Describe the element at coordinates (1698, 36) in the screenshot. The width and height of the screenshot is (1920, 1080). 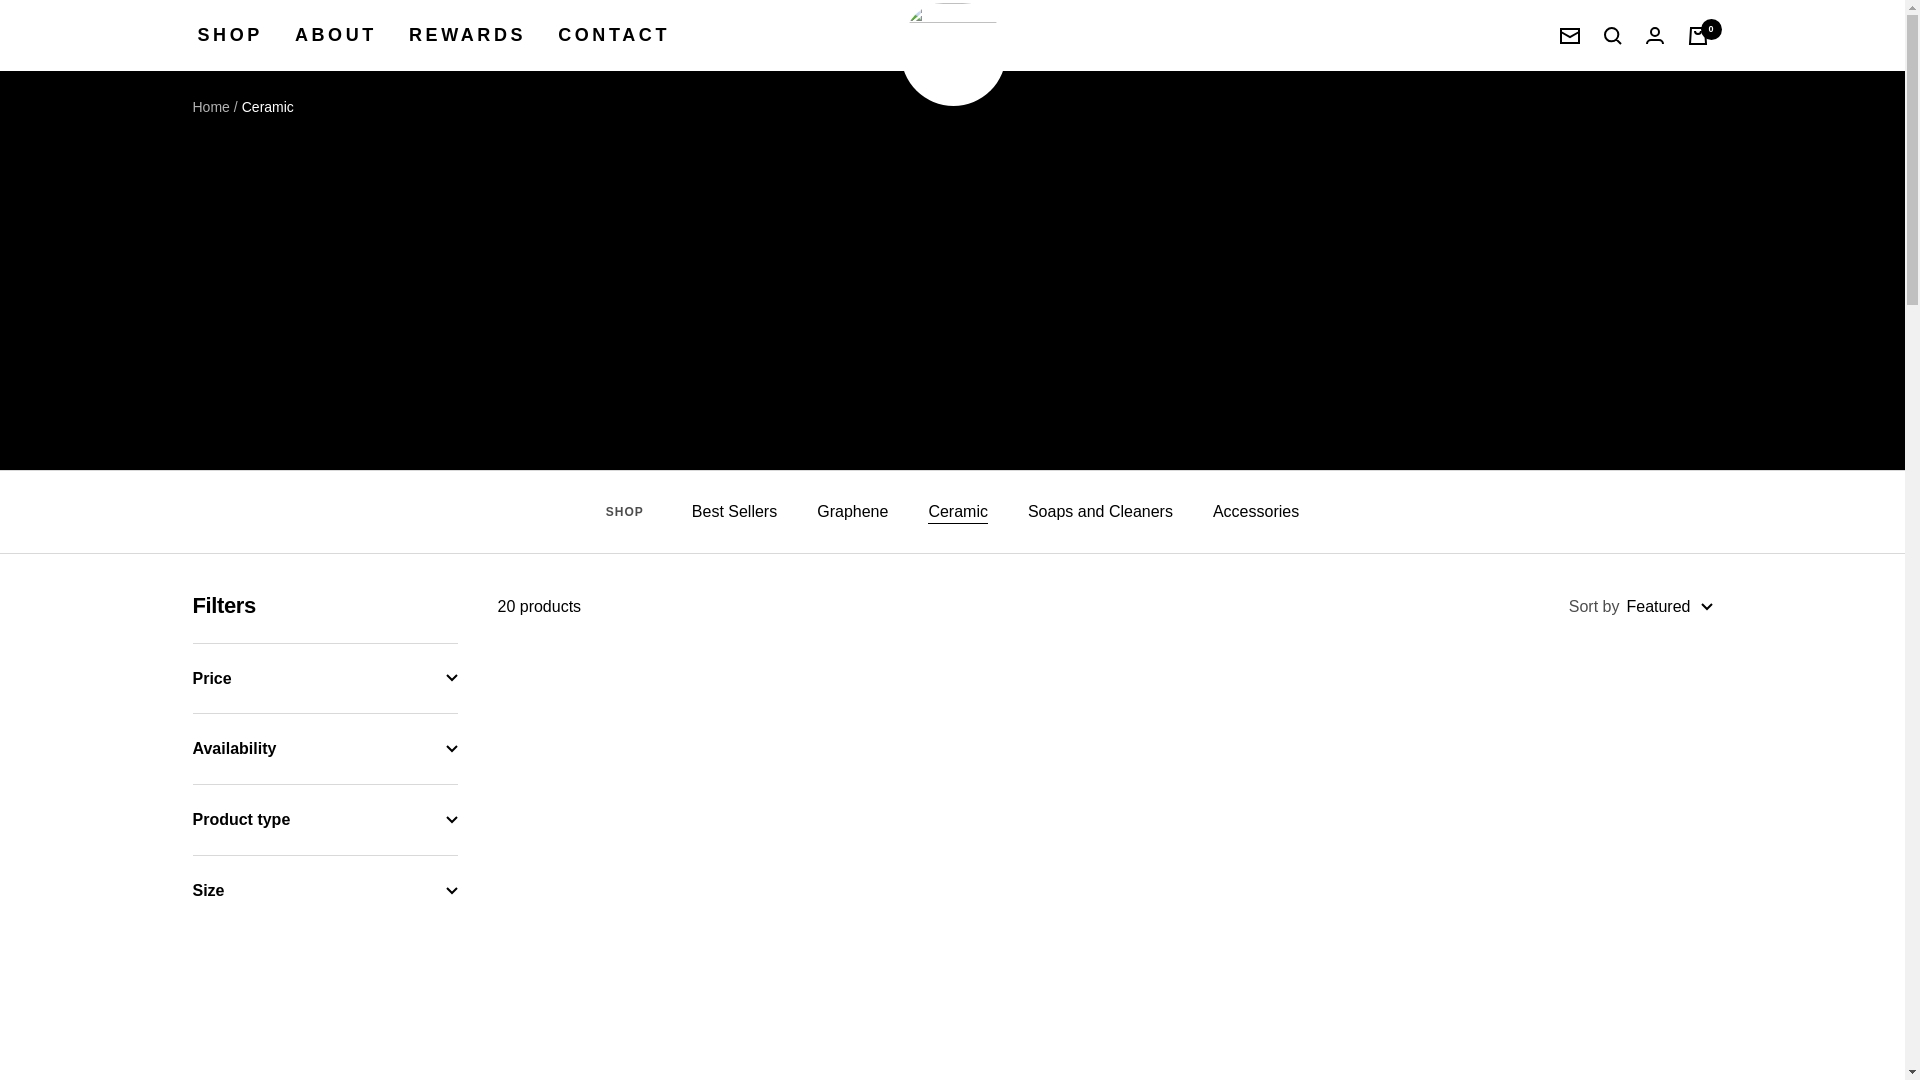
I see `0` at that location.